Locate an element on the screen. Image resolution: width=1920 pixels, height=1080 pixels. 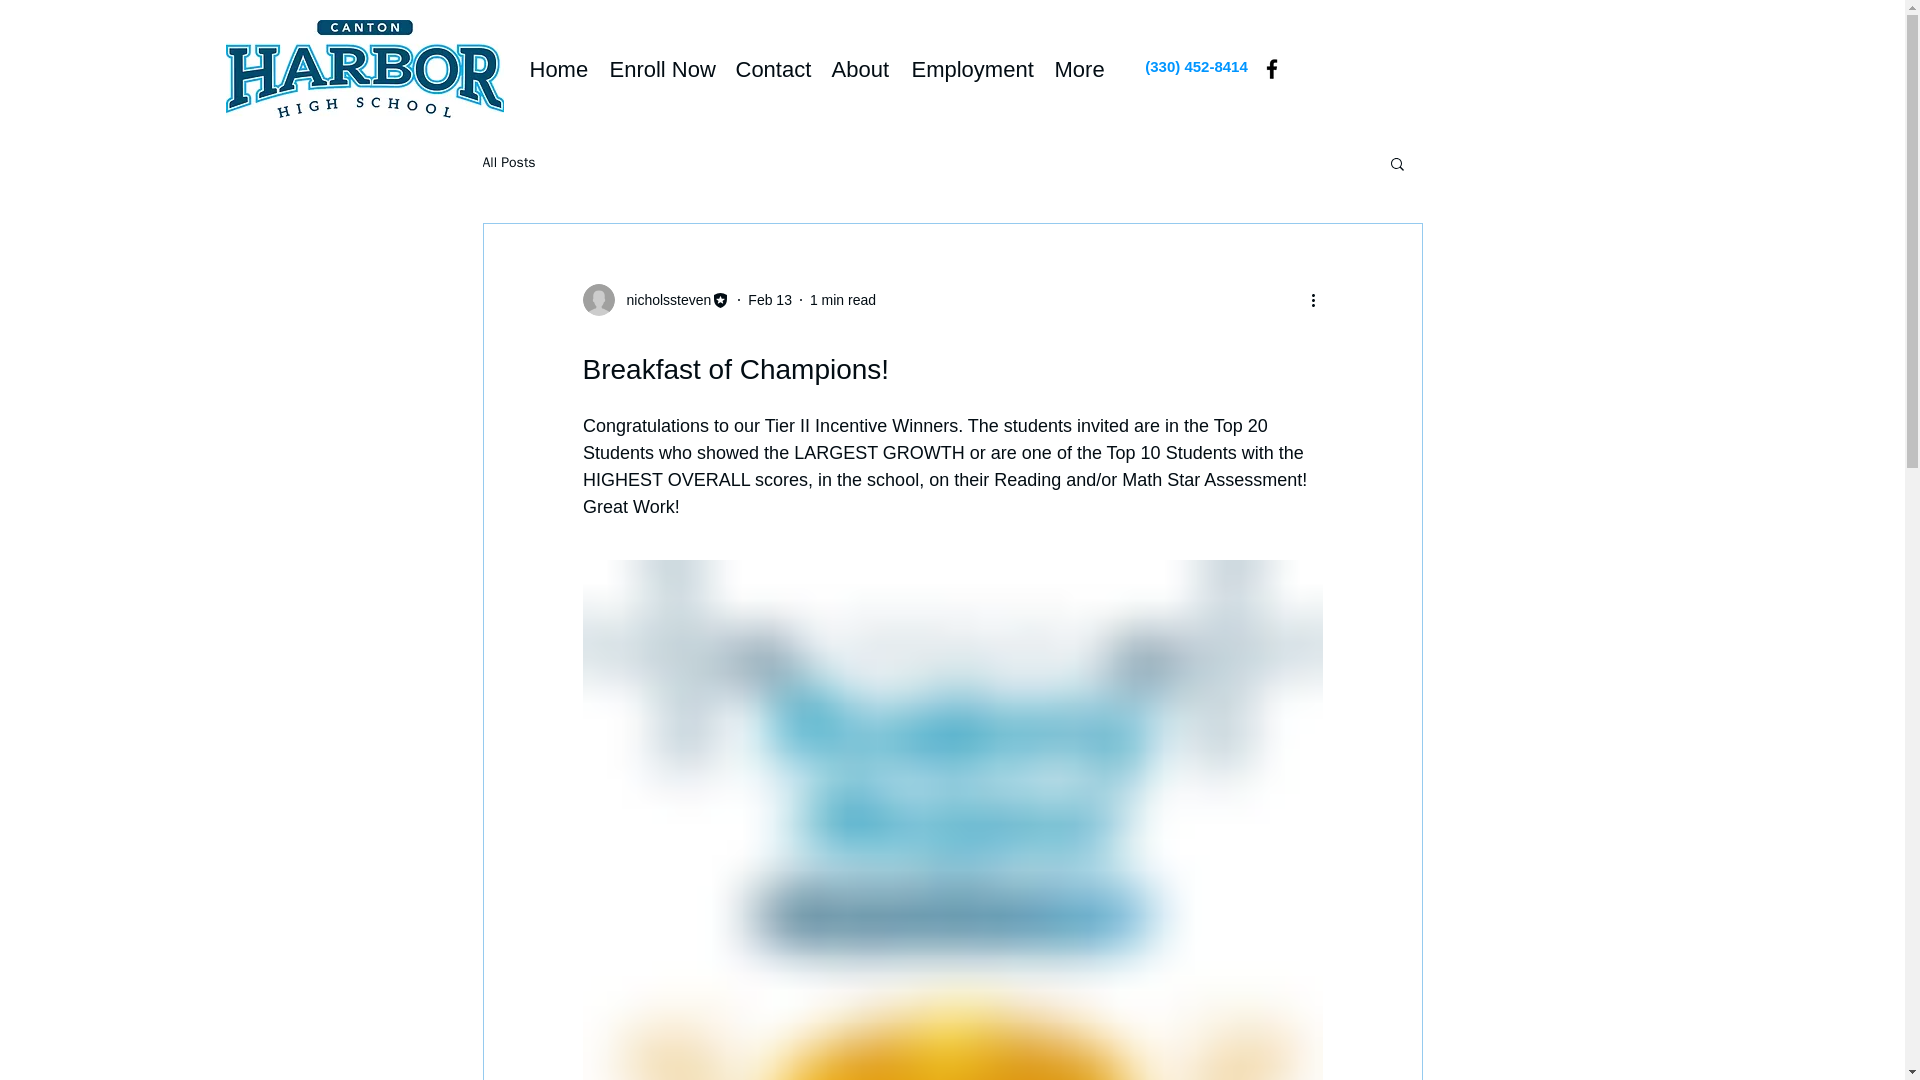
Home is located at coordinates (560, 69).